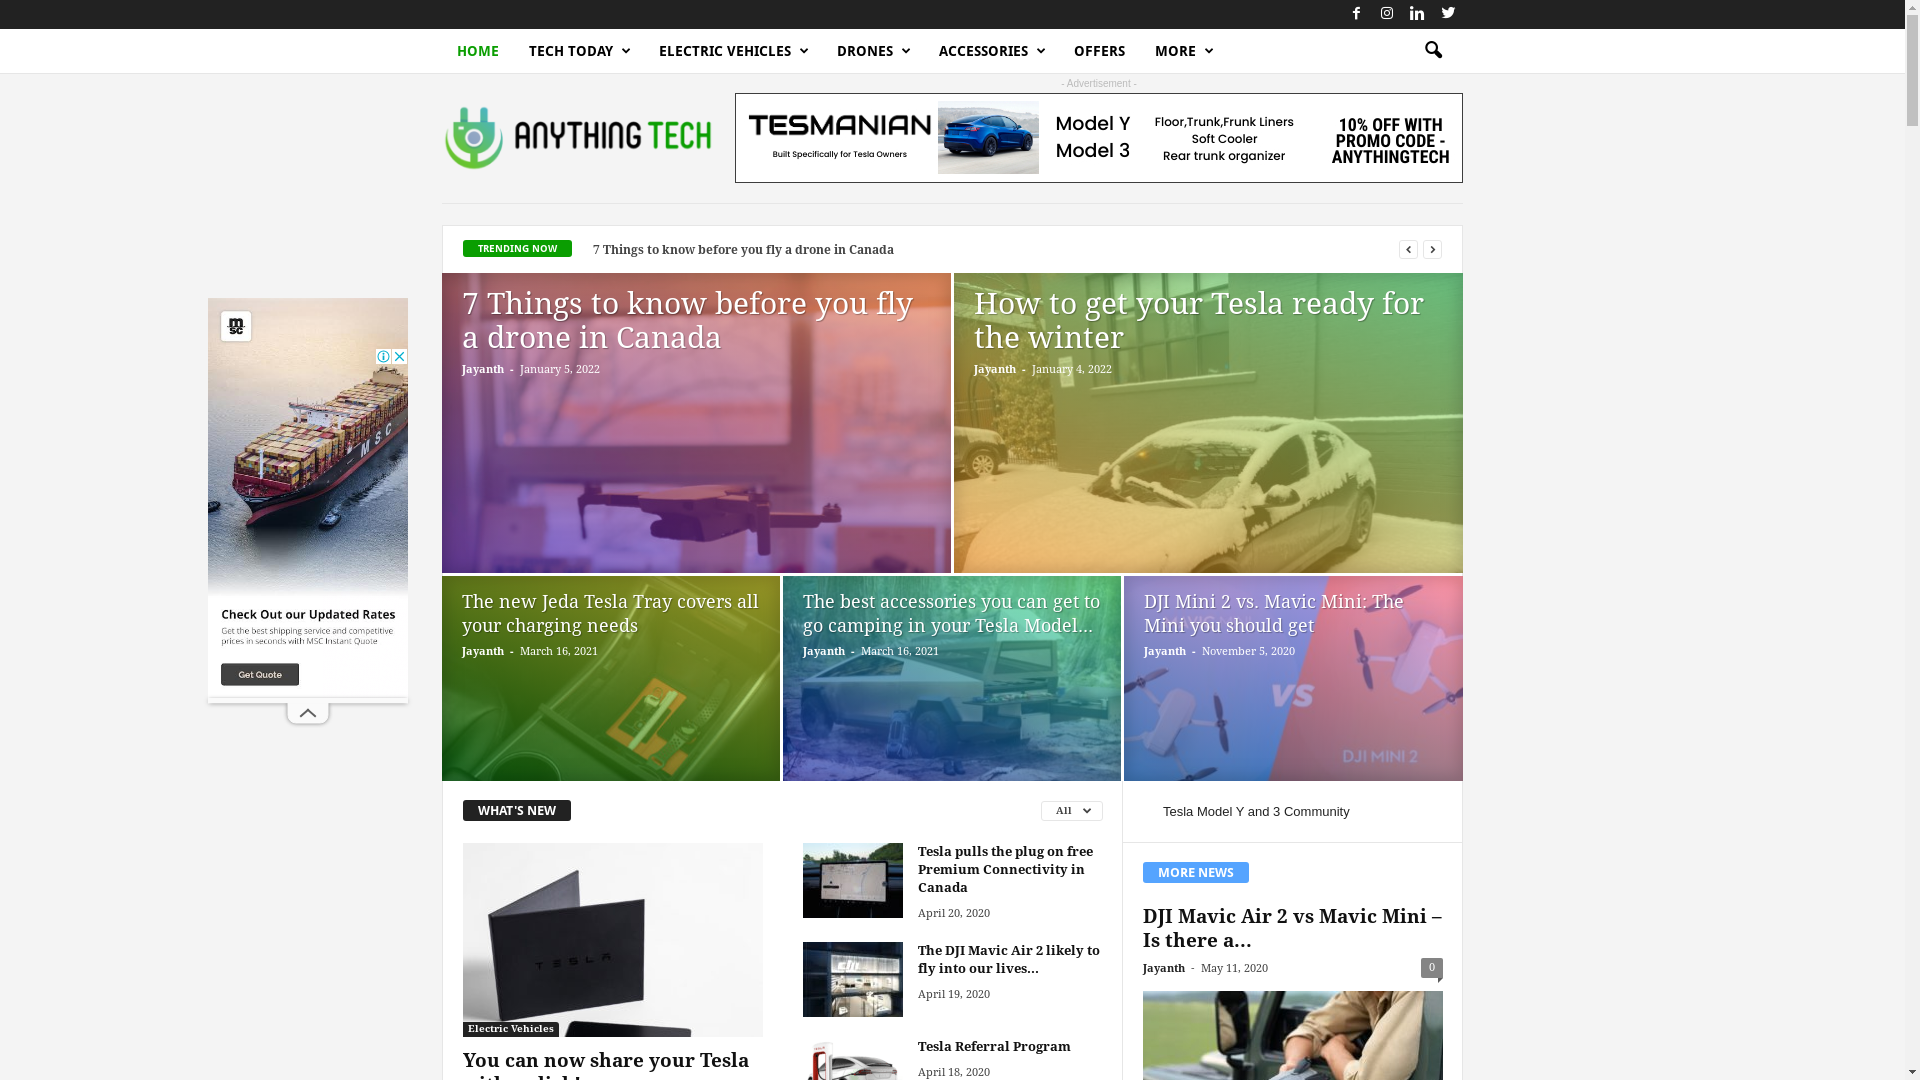  Describe the element at coordinates (1432, 968) in the screenshot. I see `0` at that location.